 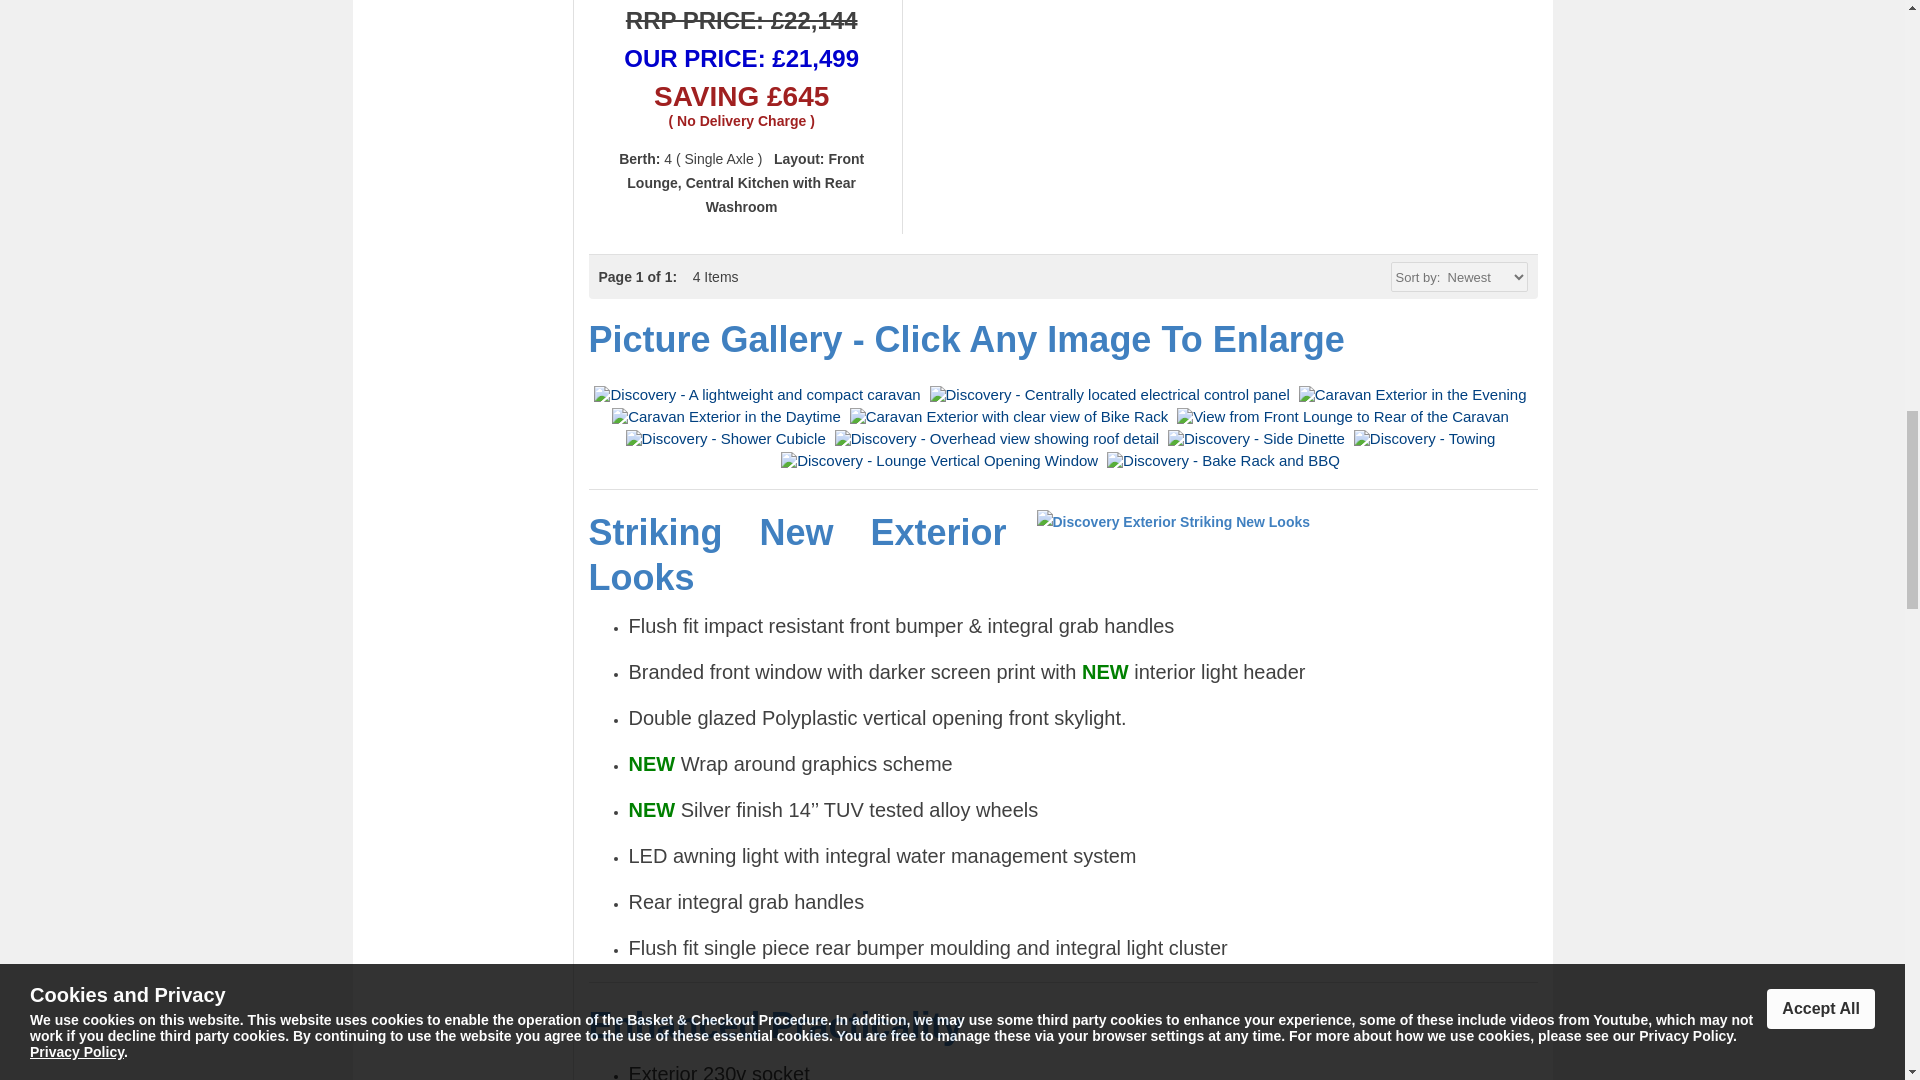 What do you see at coordinates (729, 416) in the screenshot?
I see `Bailey Discovery - Caravan Exterior in the Daytime` at bounding box center [729, 416].